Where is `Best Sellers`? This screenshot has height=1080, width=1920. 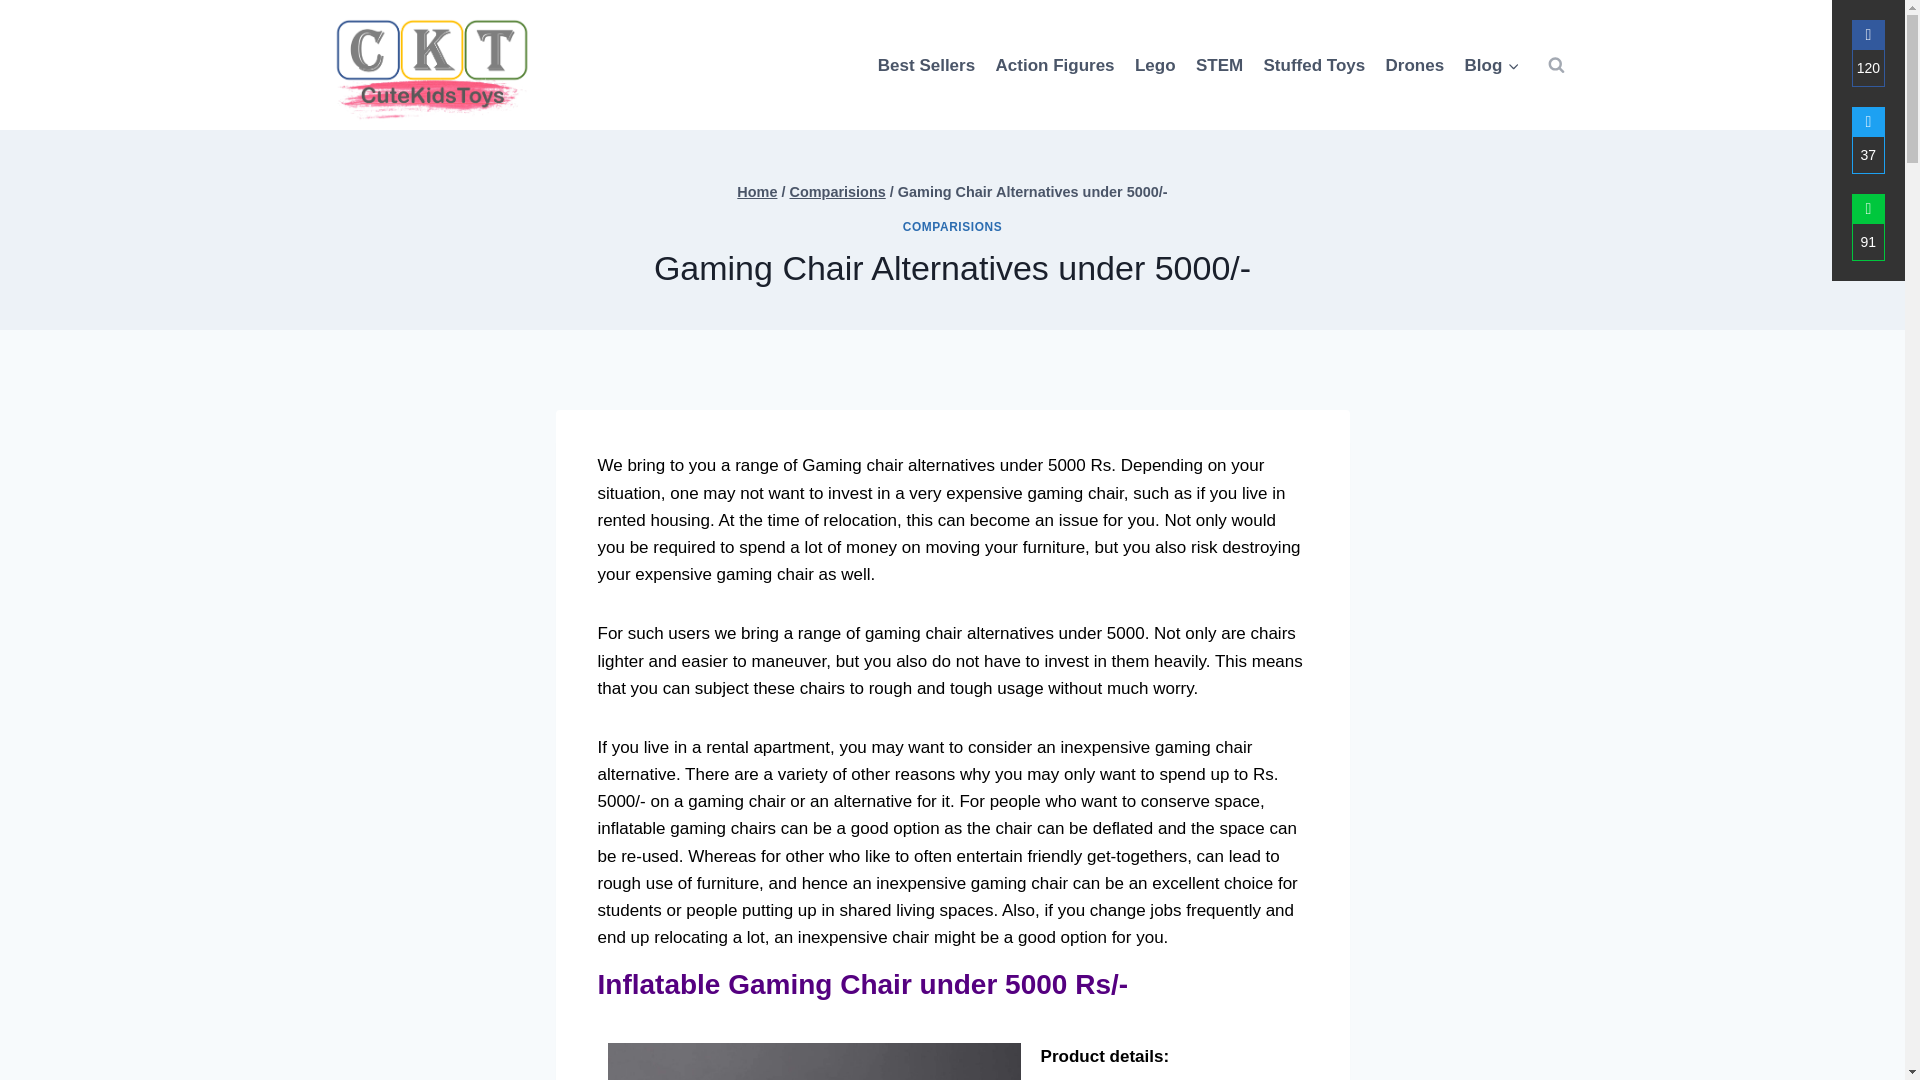
Best Sellers is located at coordinates (926, 64).